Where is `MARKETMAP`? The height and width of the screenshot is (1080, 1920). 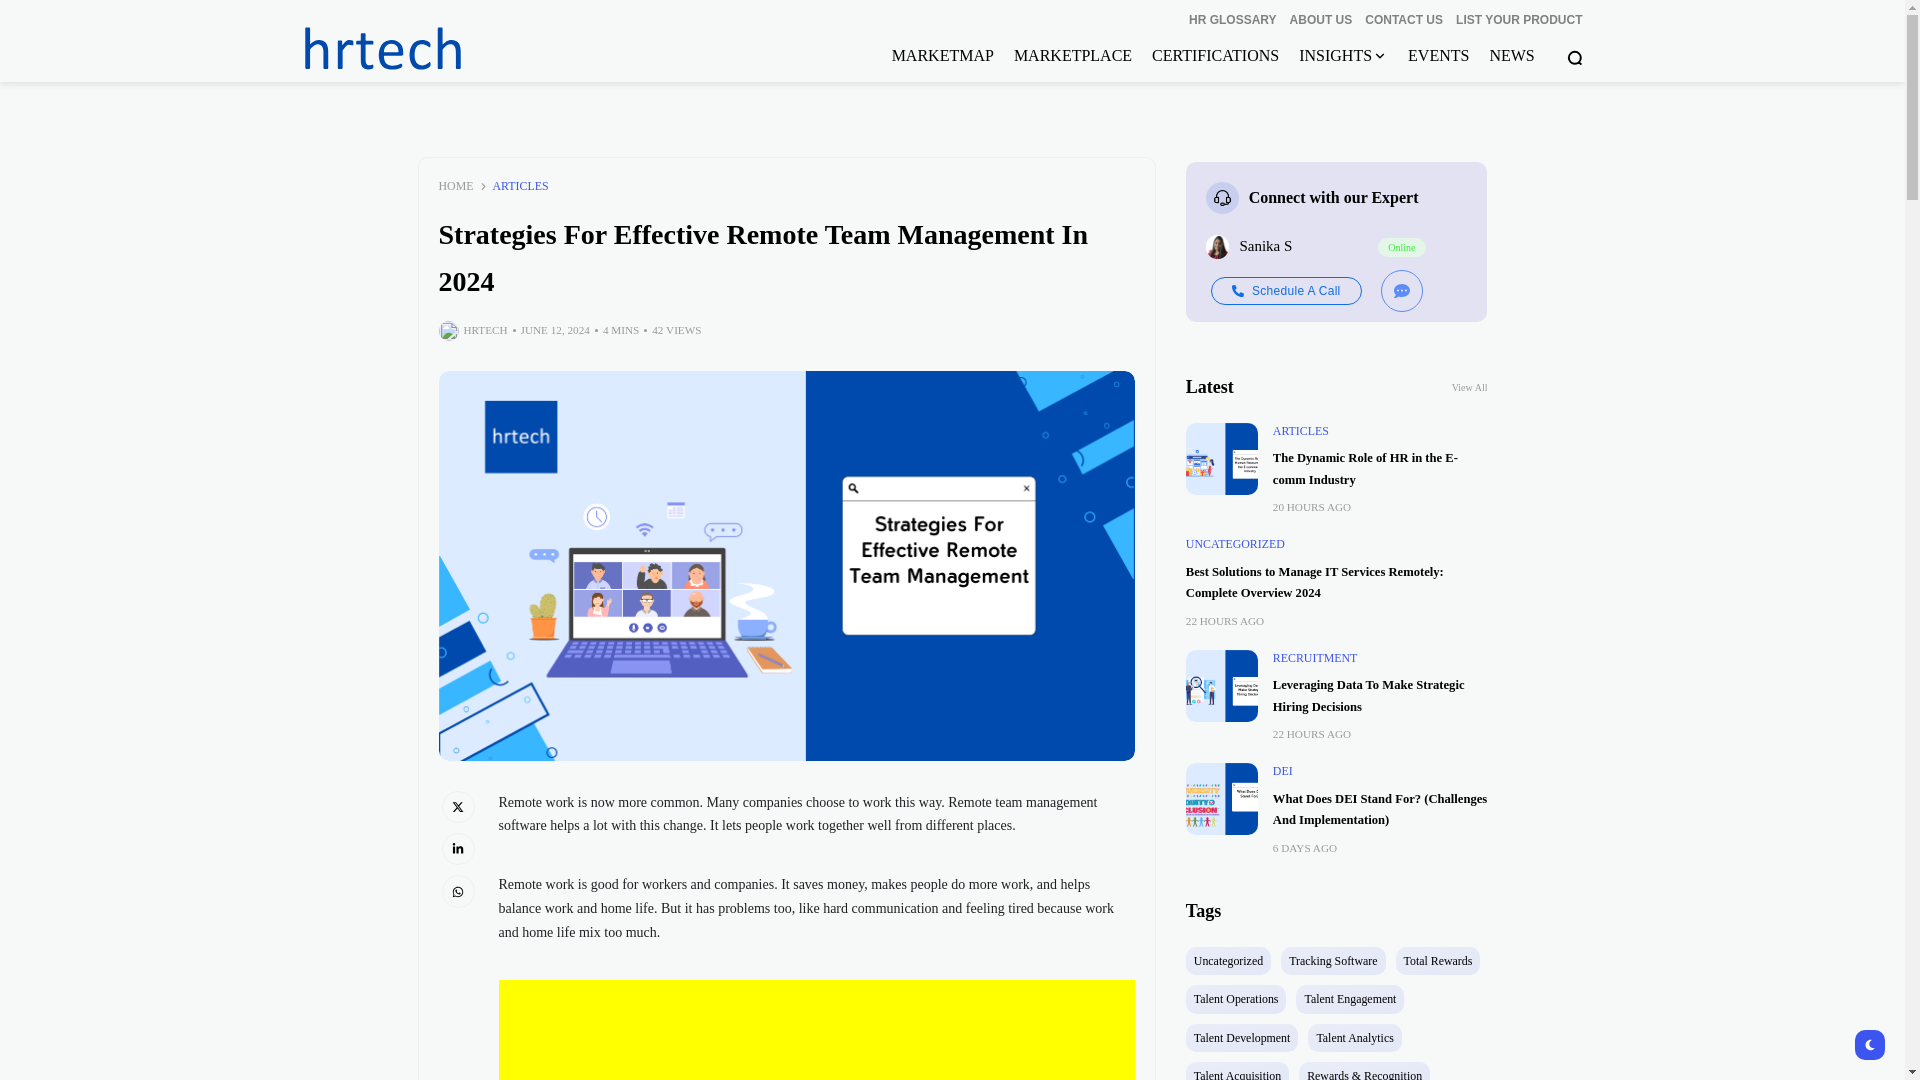
MARKETMAP is located at coordinates (943, 56).